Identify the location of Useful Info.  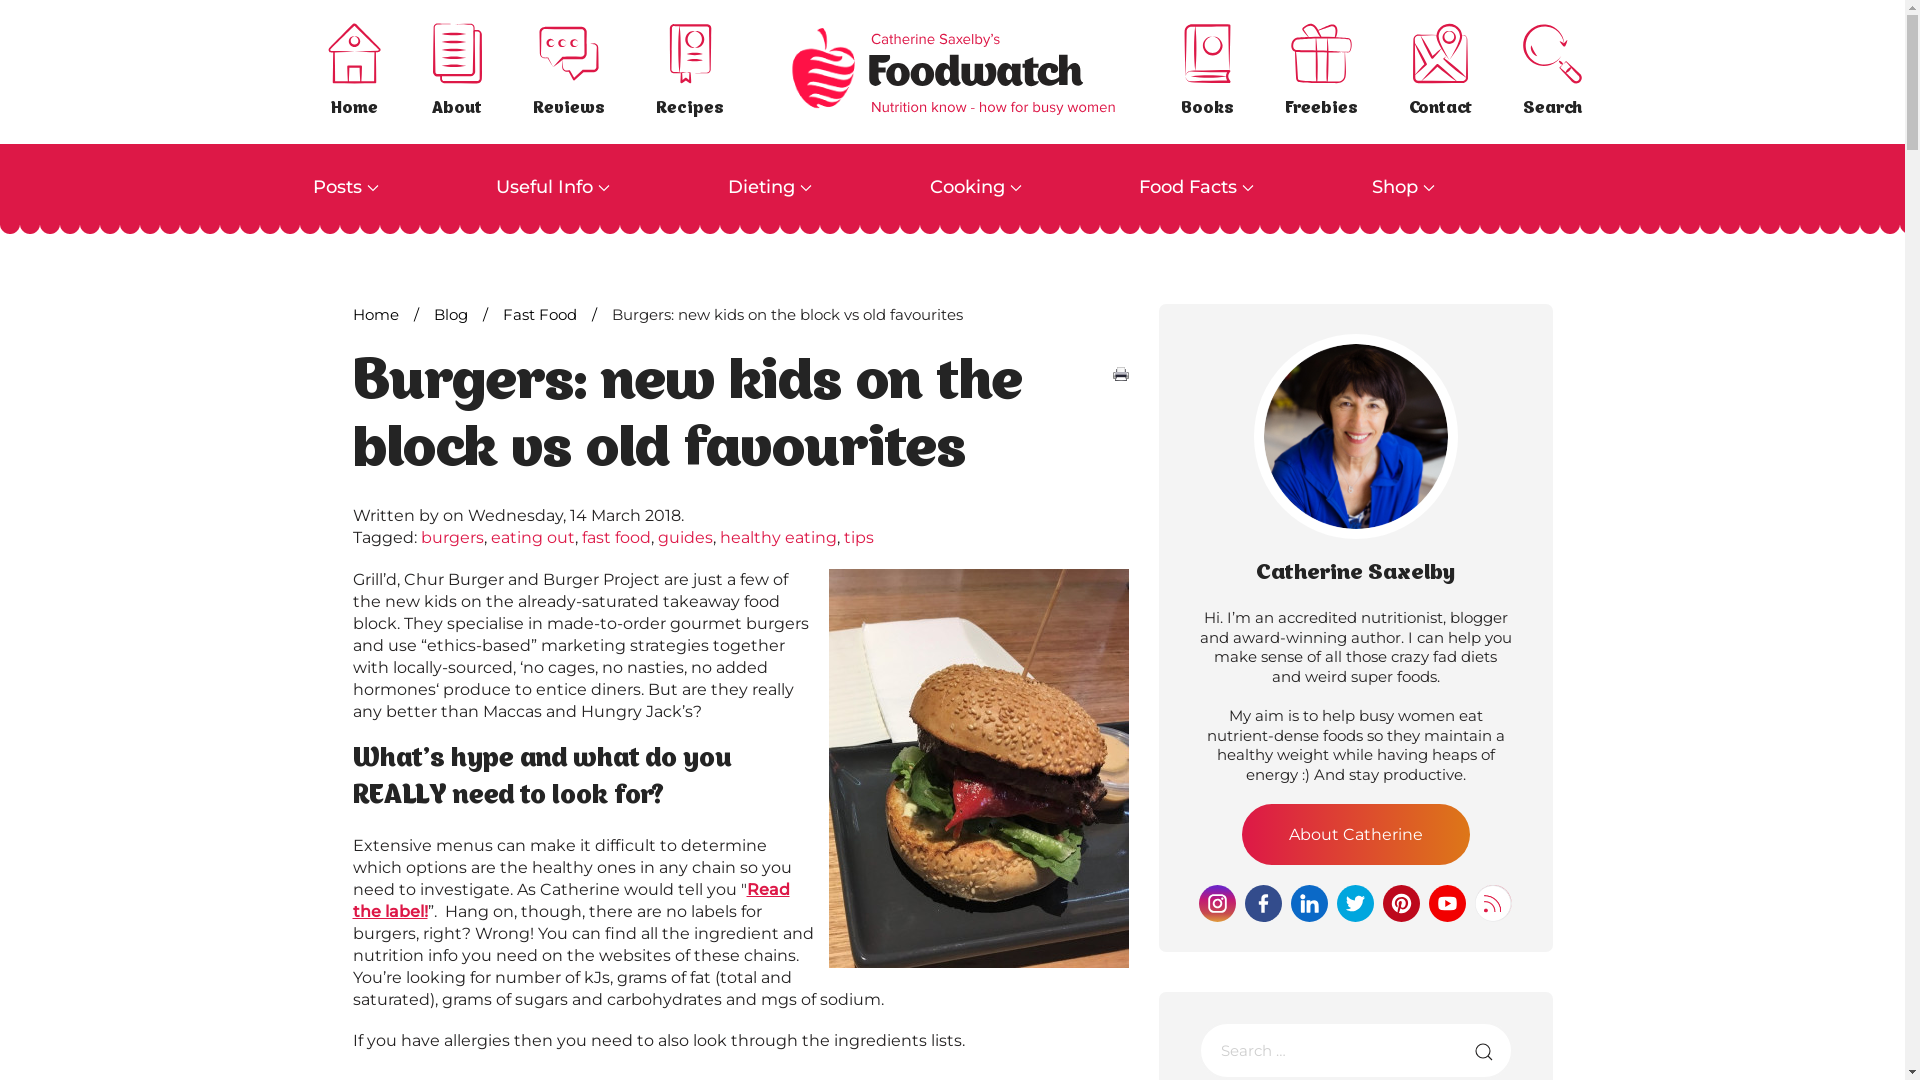
(612, 188).